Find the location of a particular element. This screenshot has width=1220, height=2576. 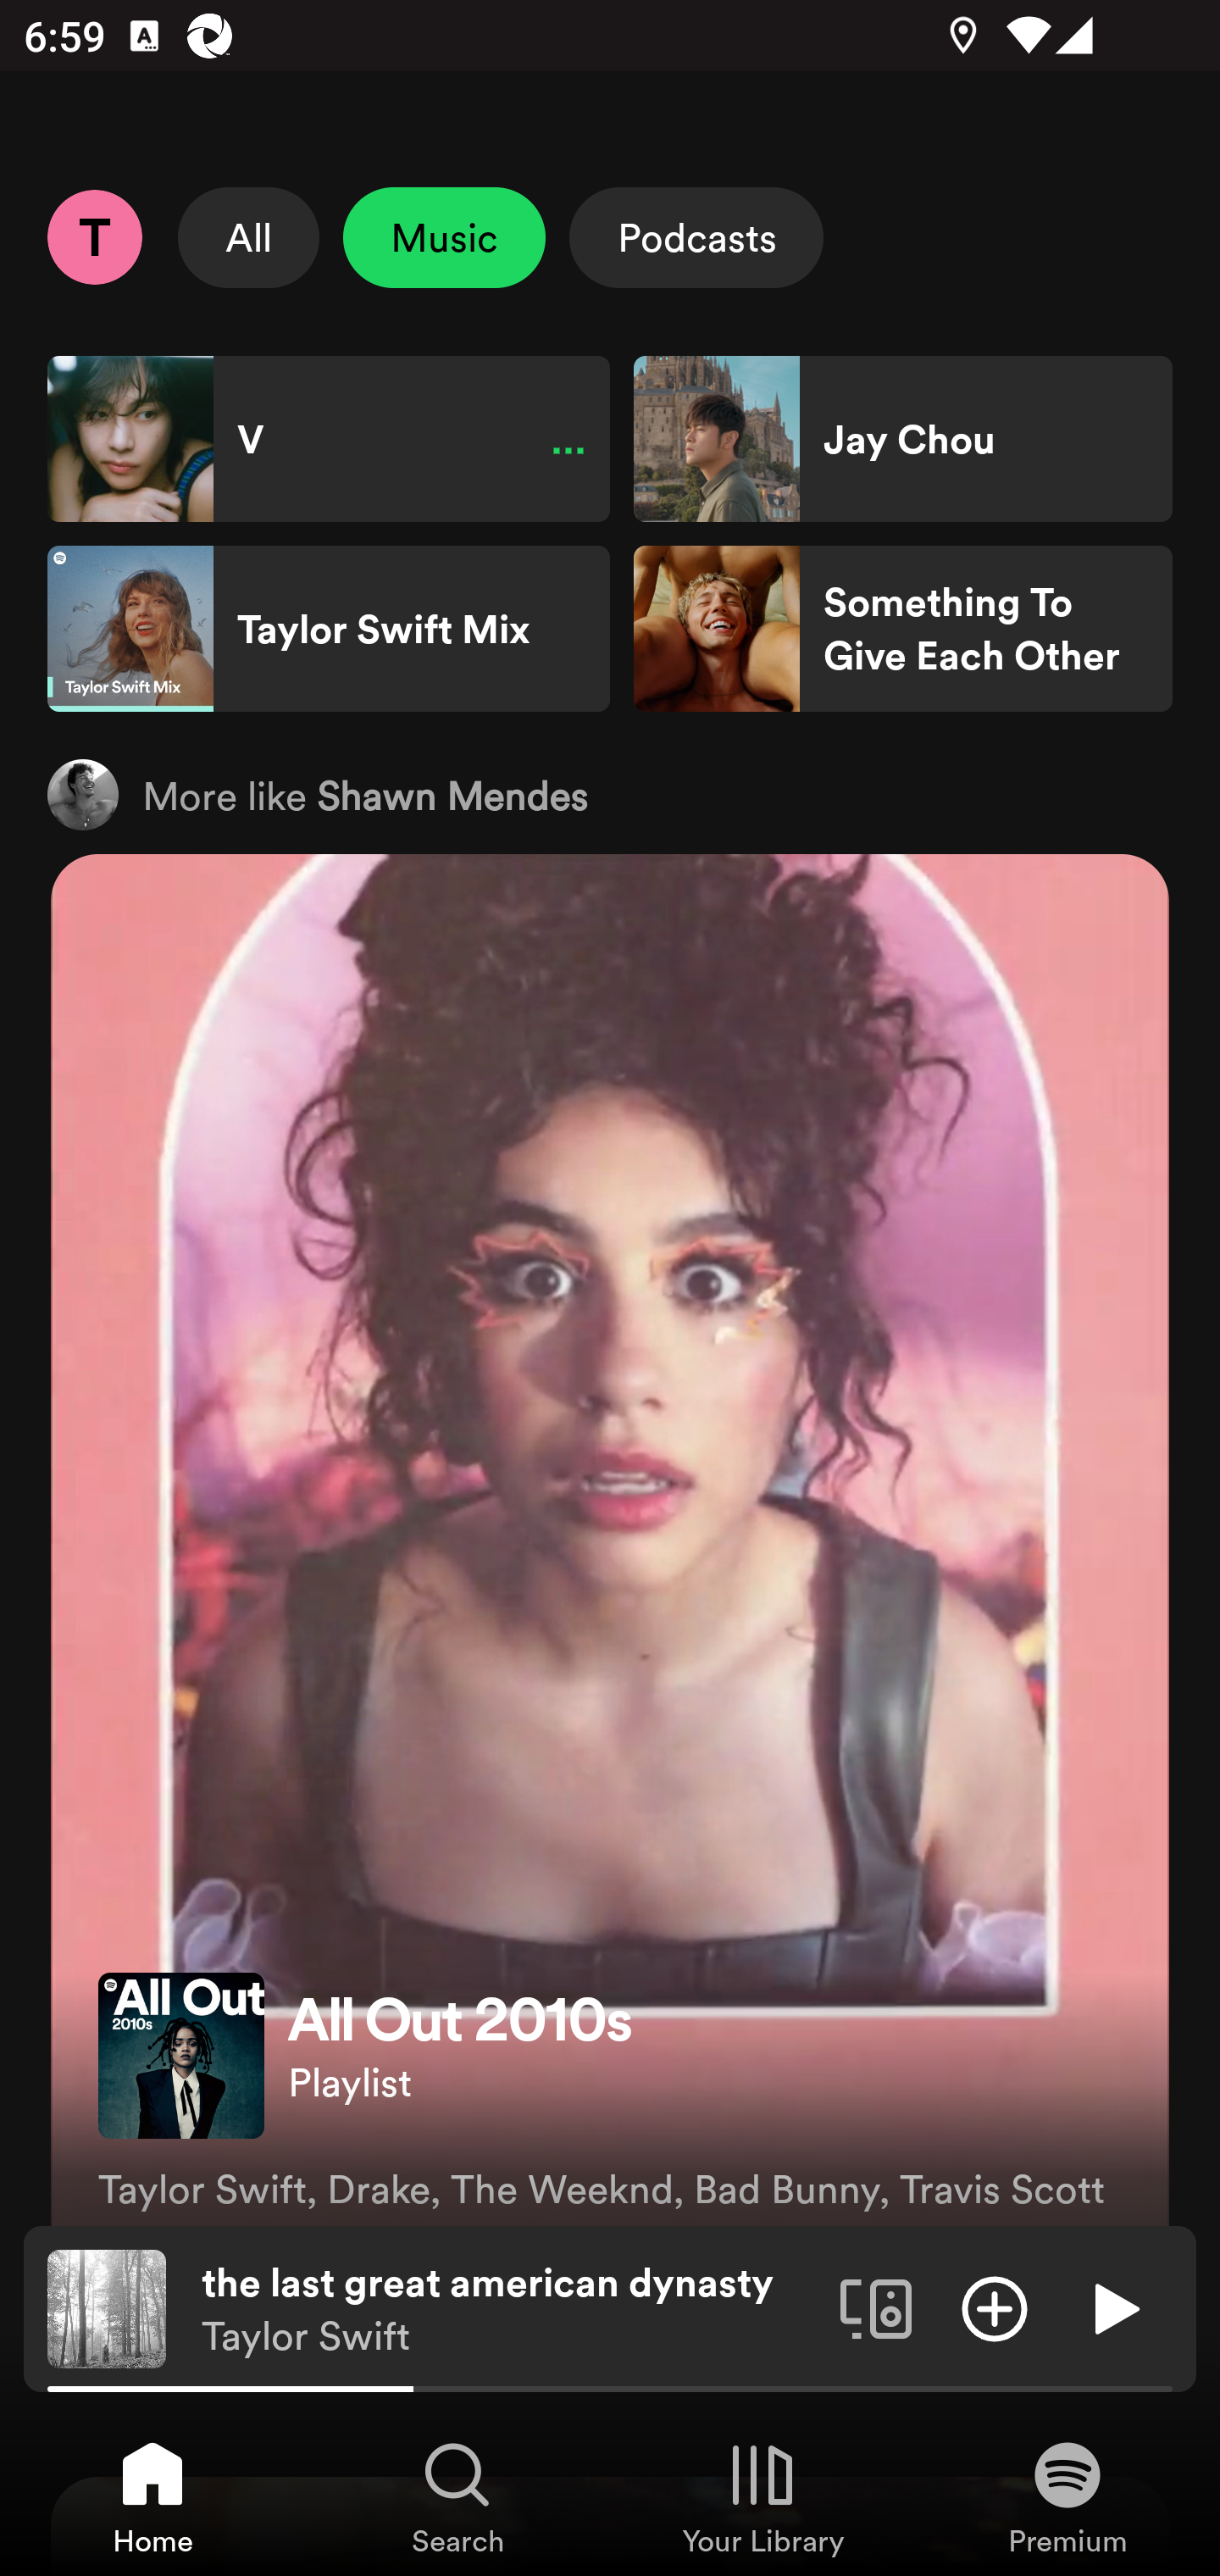

Your Library, Tab 3 of 4 Your Library Your Library is located at coordinates (762, 2496).